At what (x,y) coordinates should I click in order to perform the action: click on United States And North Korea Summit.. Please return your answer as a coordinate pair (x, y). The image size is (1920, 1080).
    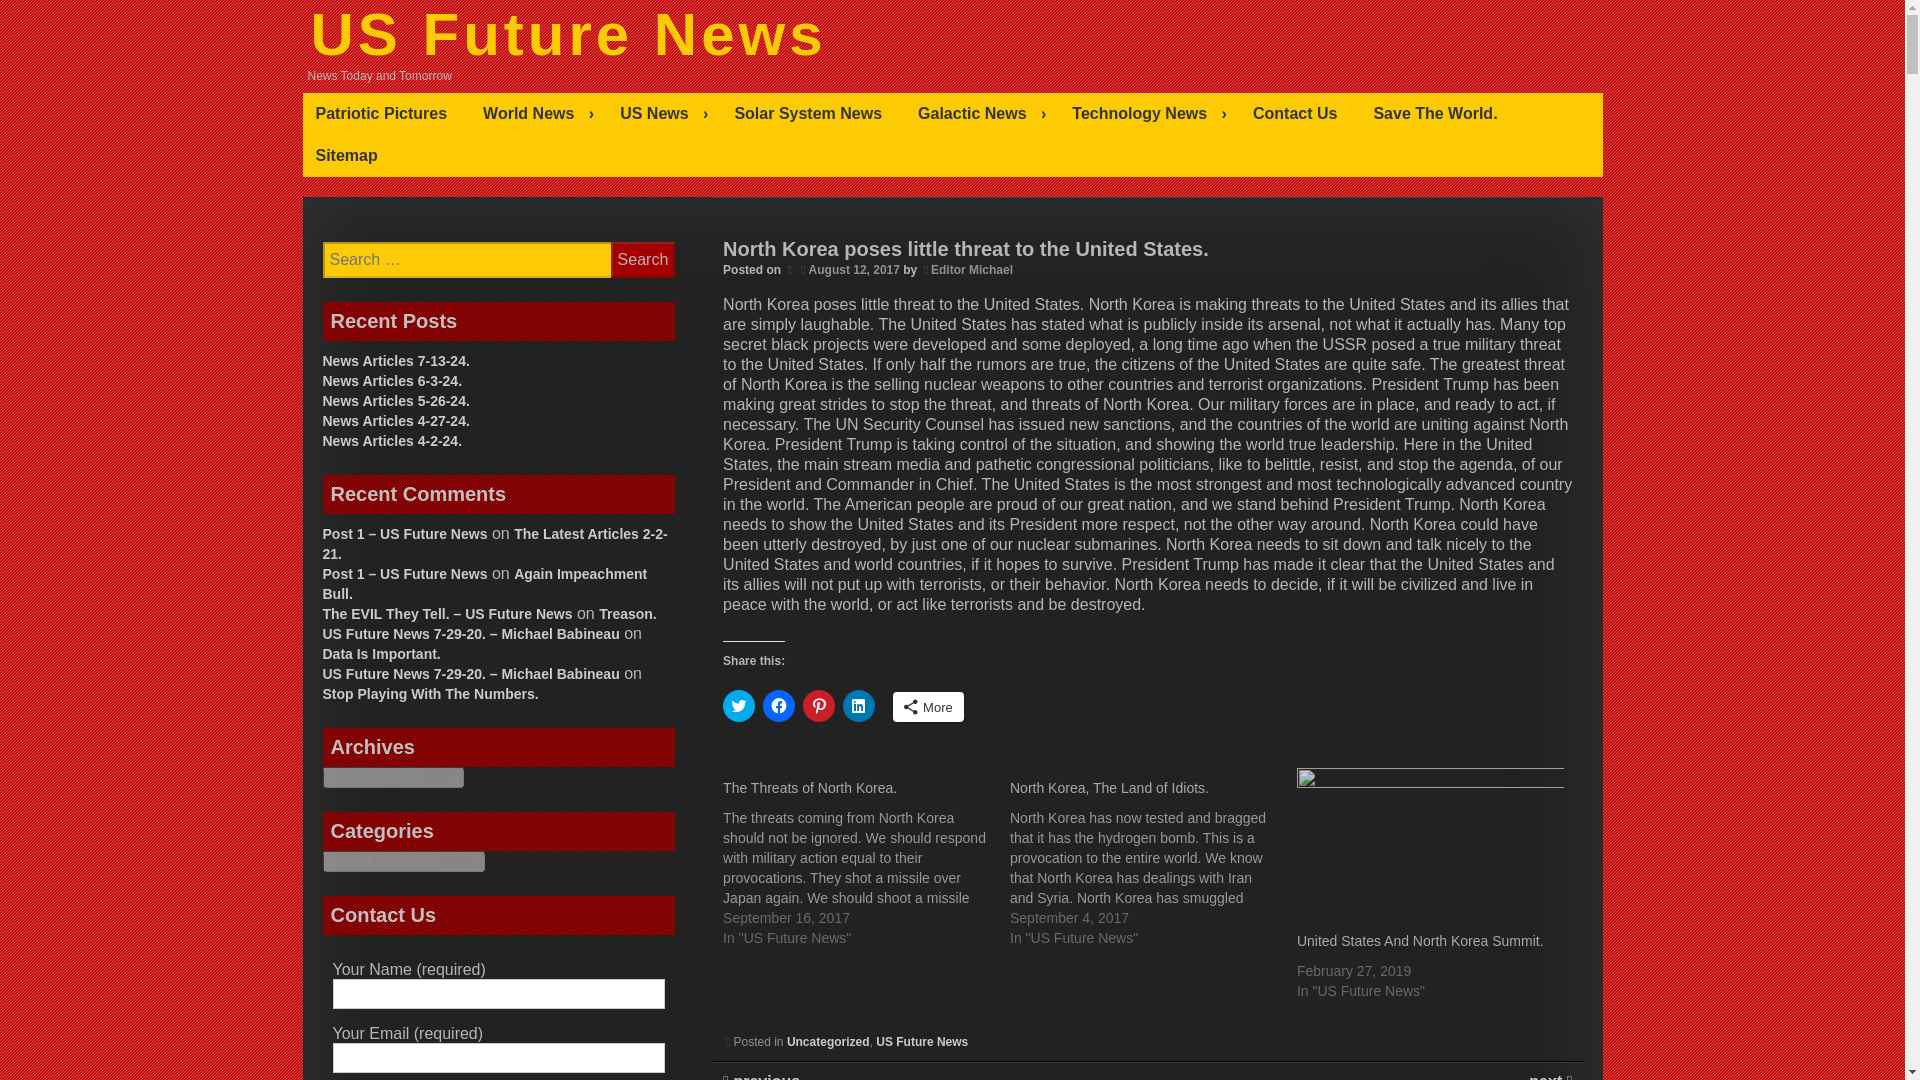
    Looking at the image, I should click on (1420, 941).